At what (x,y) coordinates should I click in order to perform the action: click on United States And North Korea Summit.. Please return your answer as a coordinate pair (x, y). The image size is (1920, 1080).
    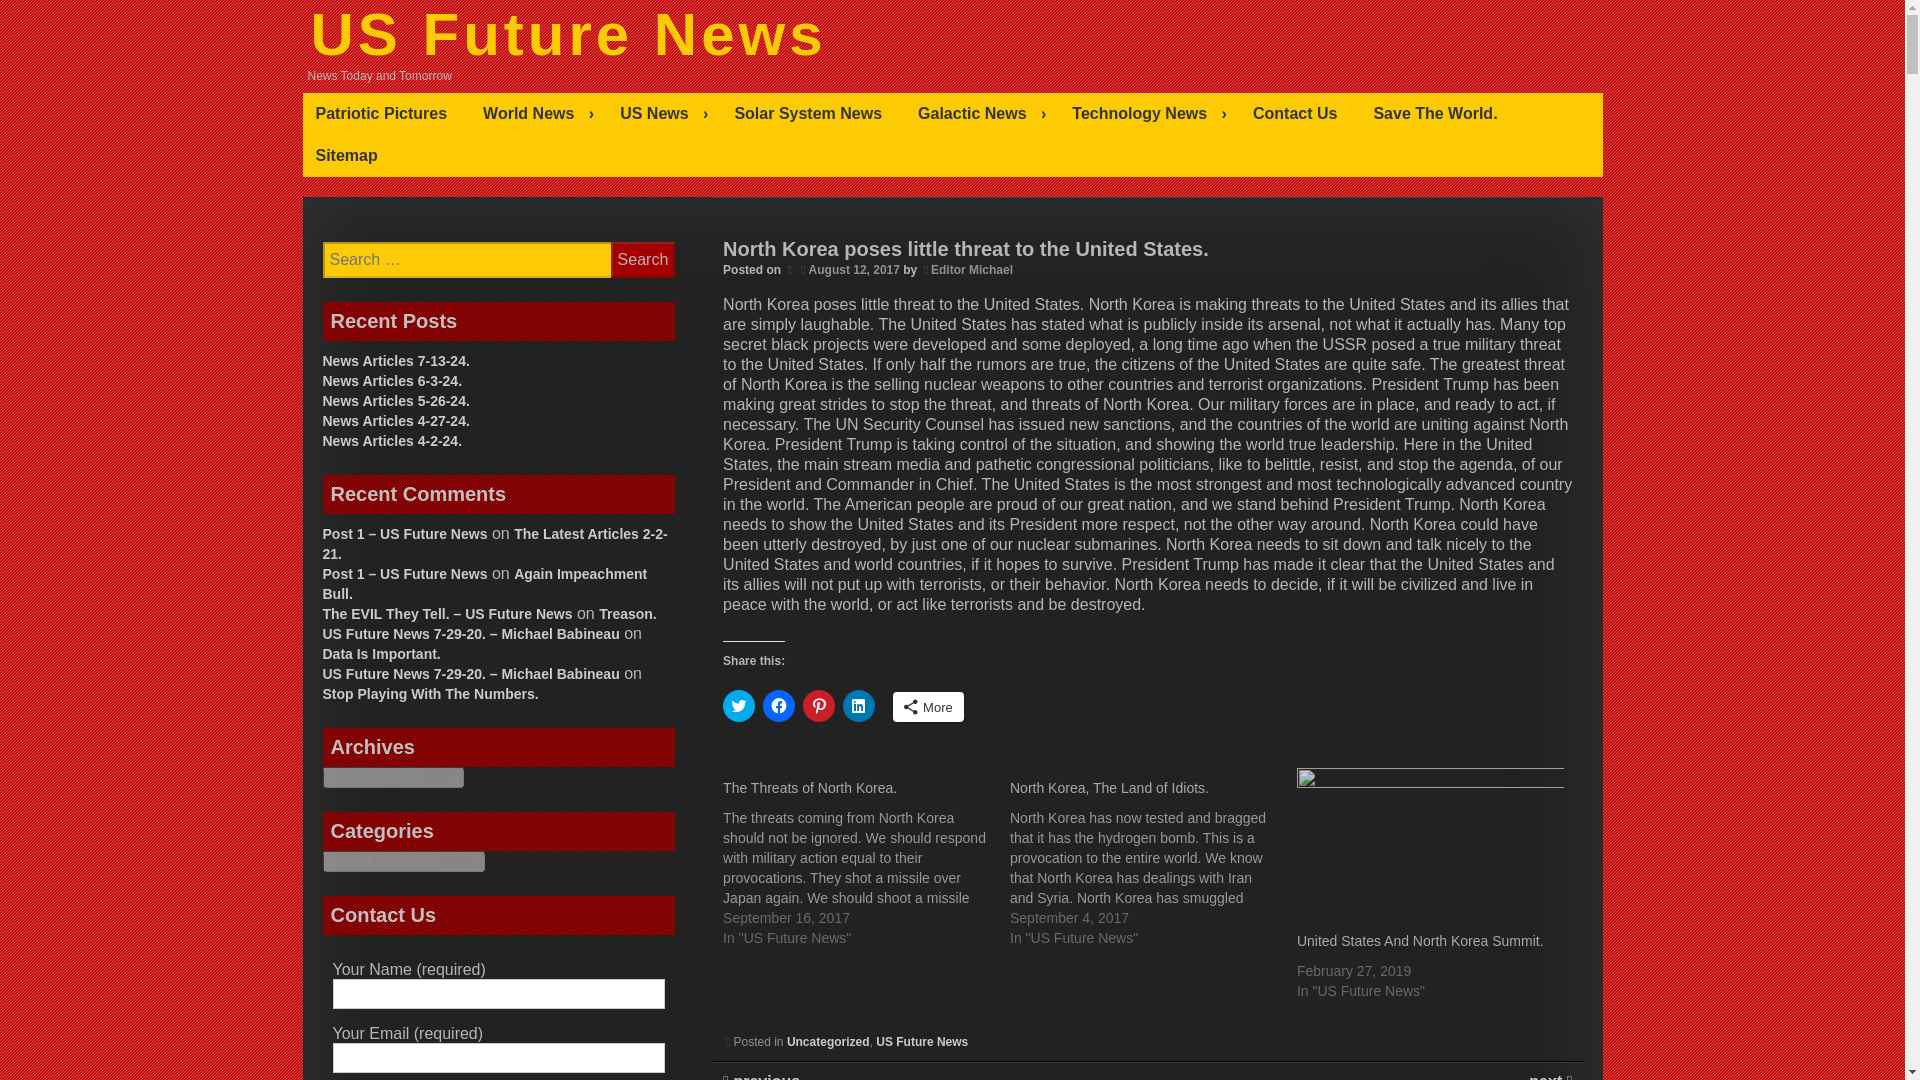
    Looking at the image, I should click on (1420, 941).